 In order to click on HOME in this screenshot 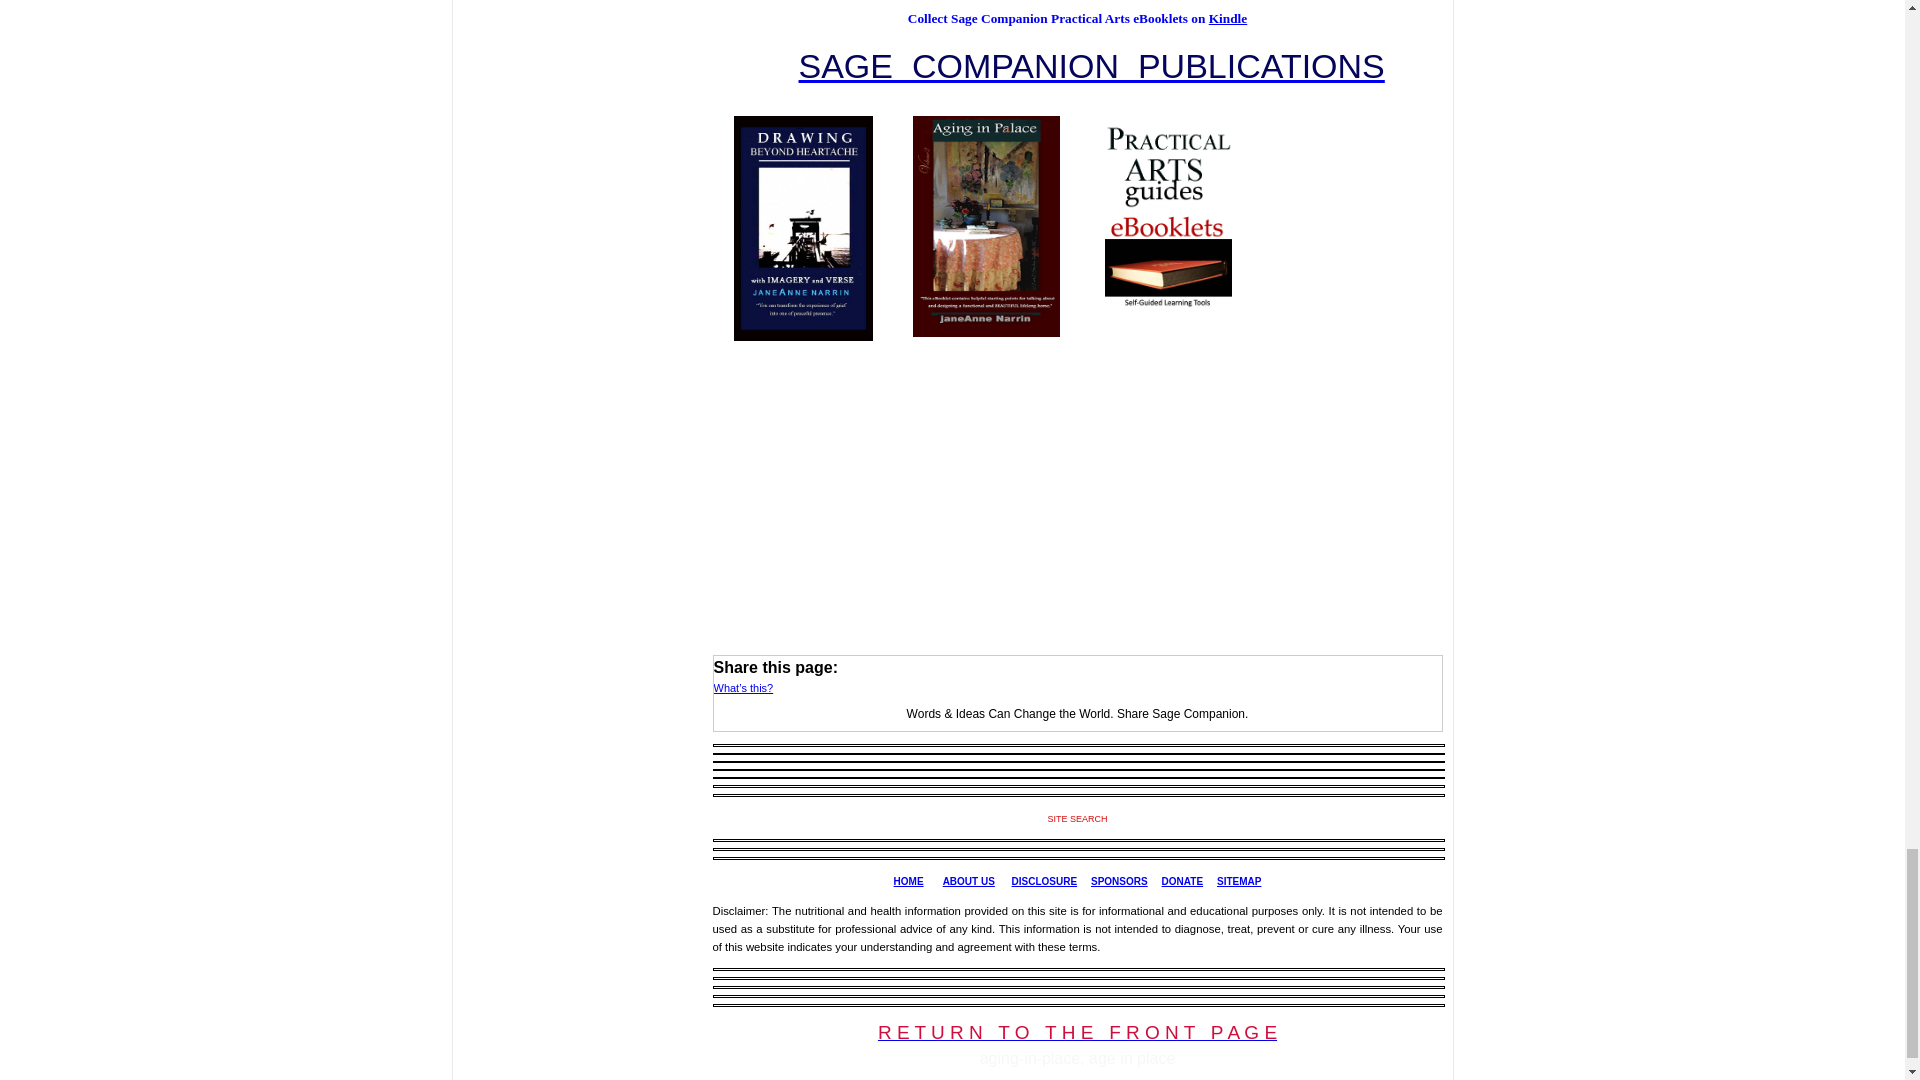, I will do `click(908, 880)`.